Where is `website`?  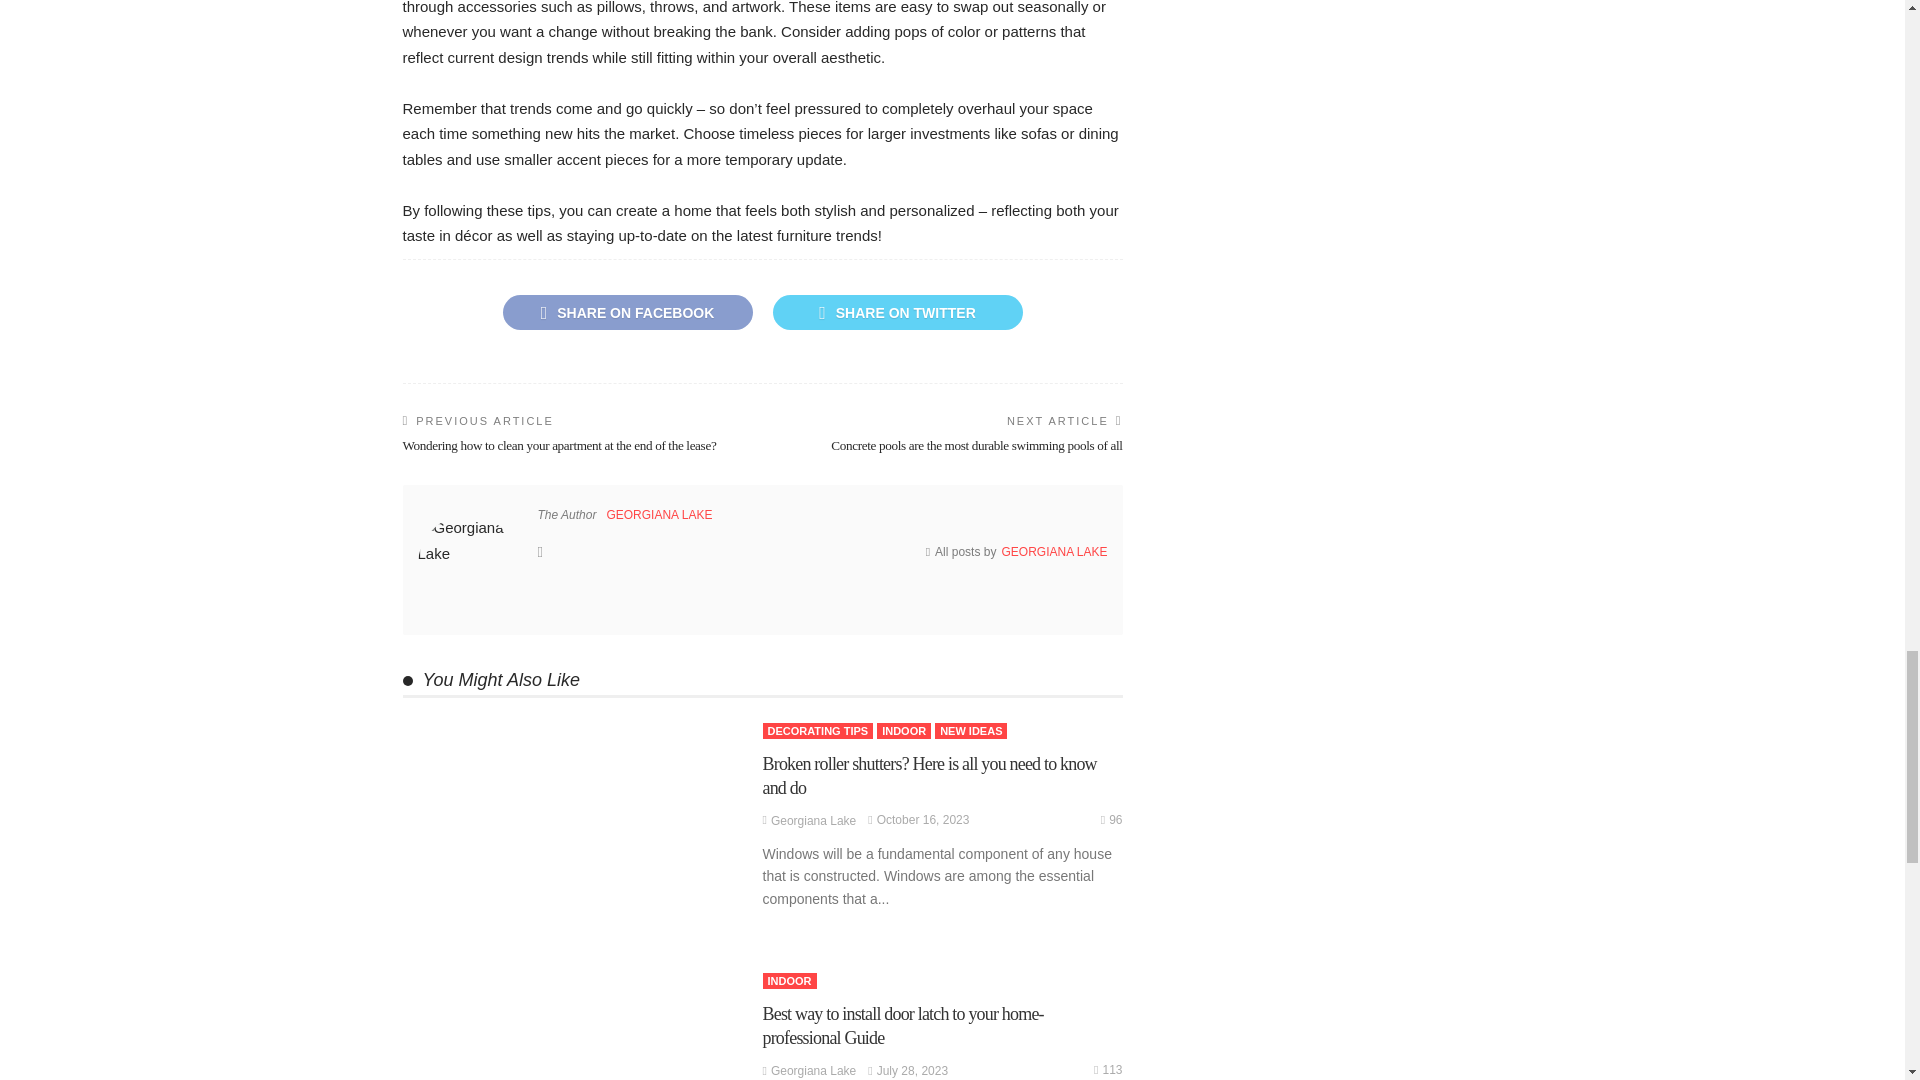 website is located at coordinates (540, 552).